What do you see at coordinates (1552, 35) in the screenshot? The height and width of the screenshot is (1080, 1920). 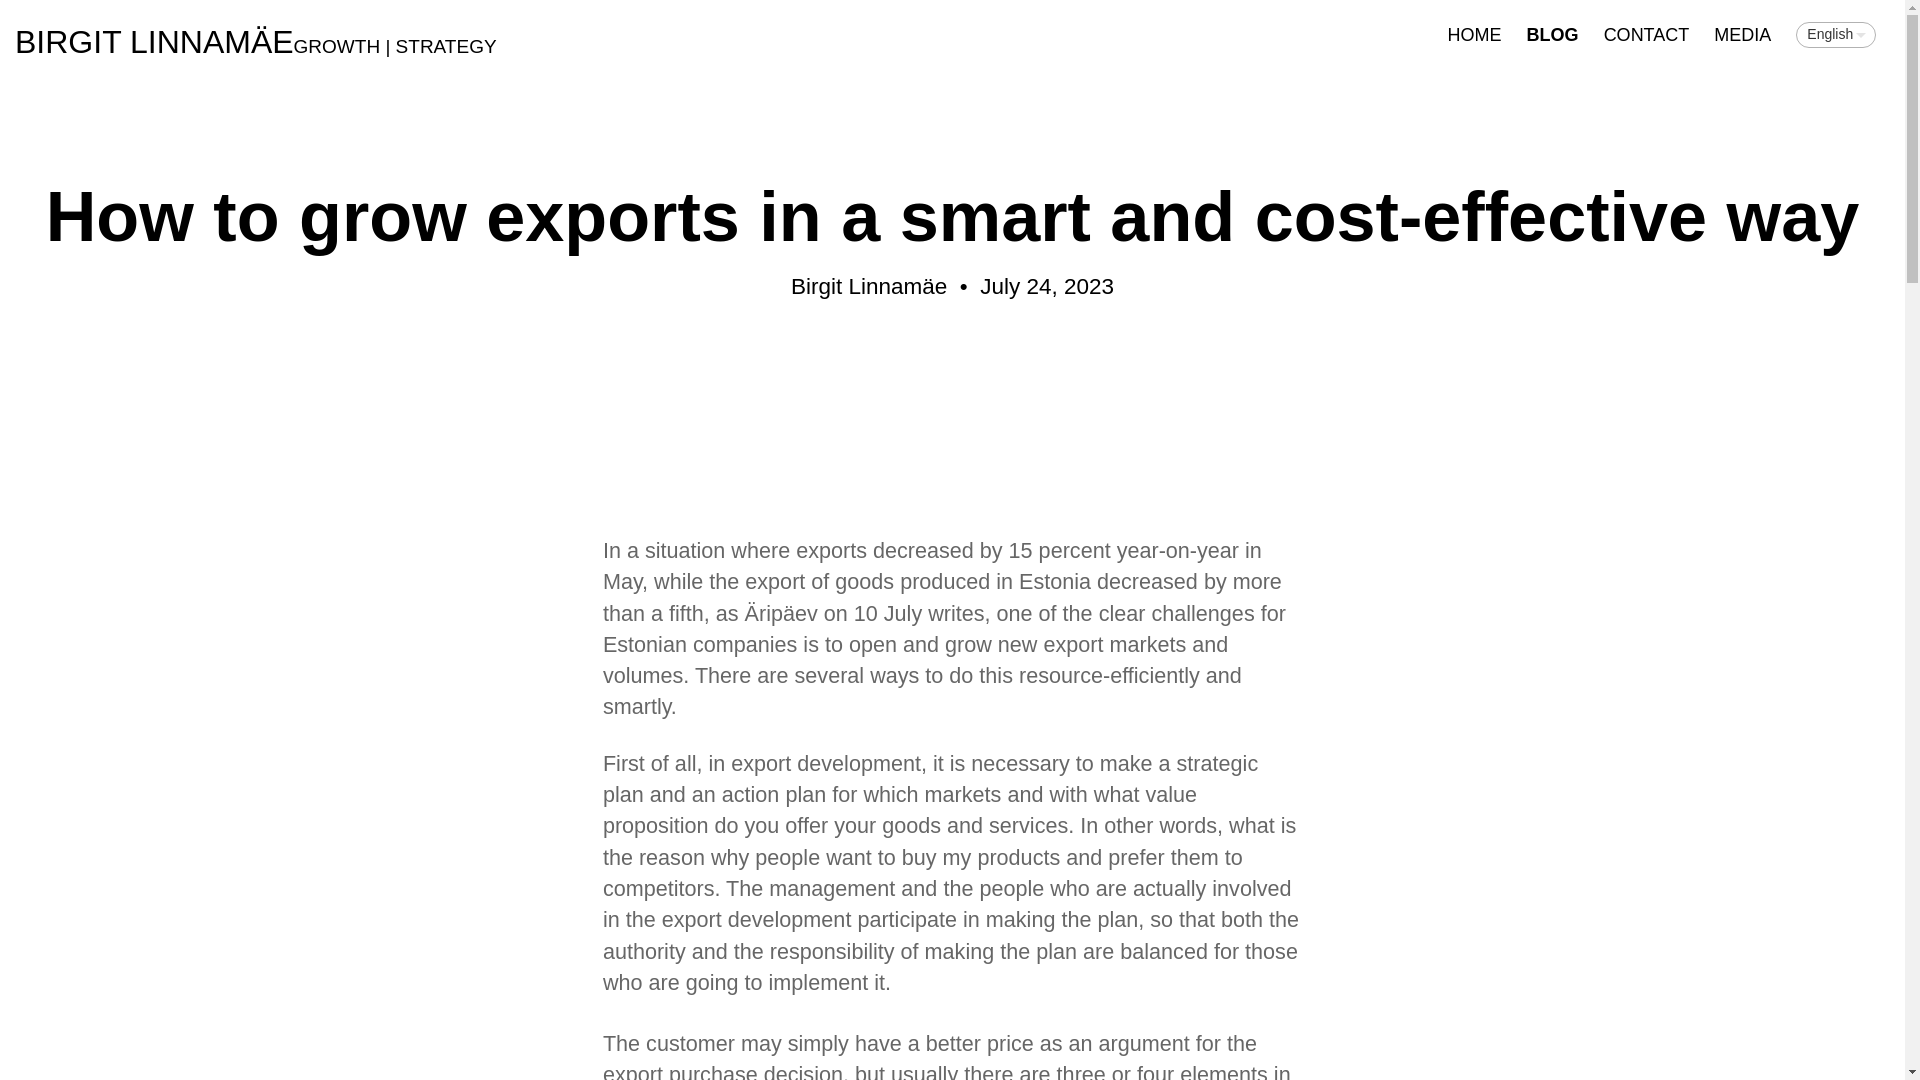 I see `BLOG` at bounding box center [1552, 35].